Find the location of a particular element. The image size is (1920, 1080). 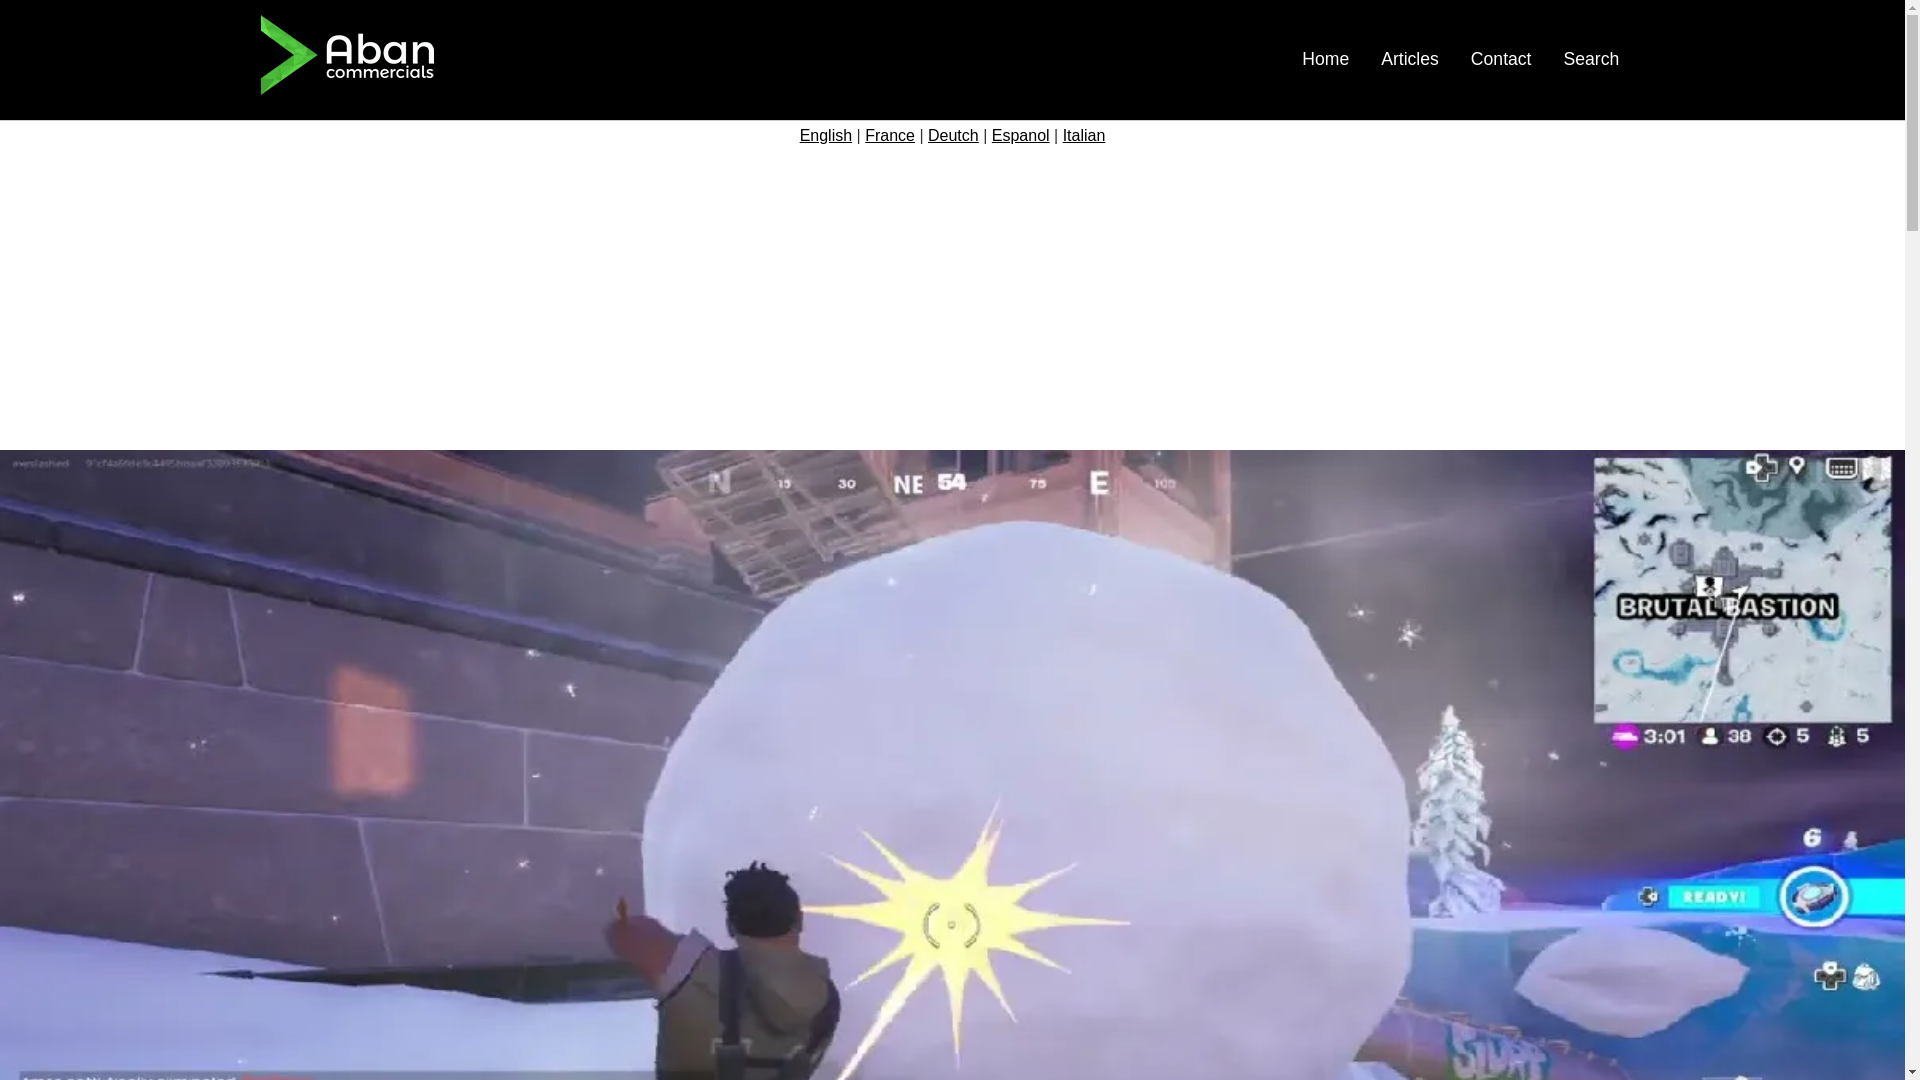

Italian is located at coordinates (1084, 135).